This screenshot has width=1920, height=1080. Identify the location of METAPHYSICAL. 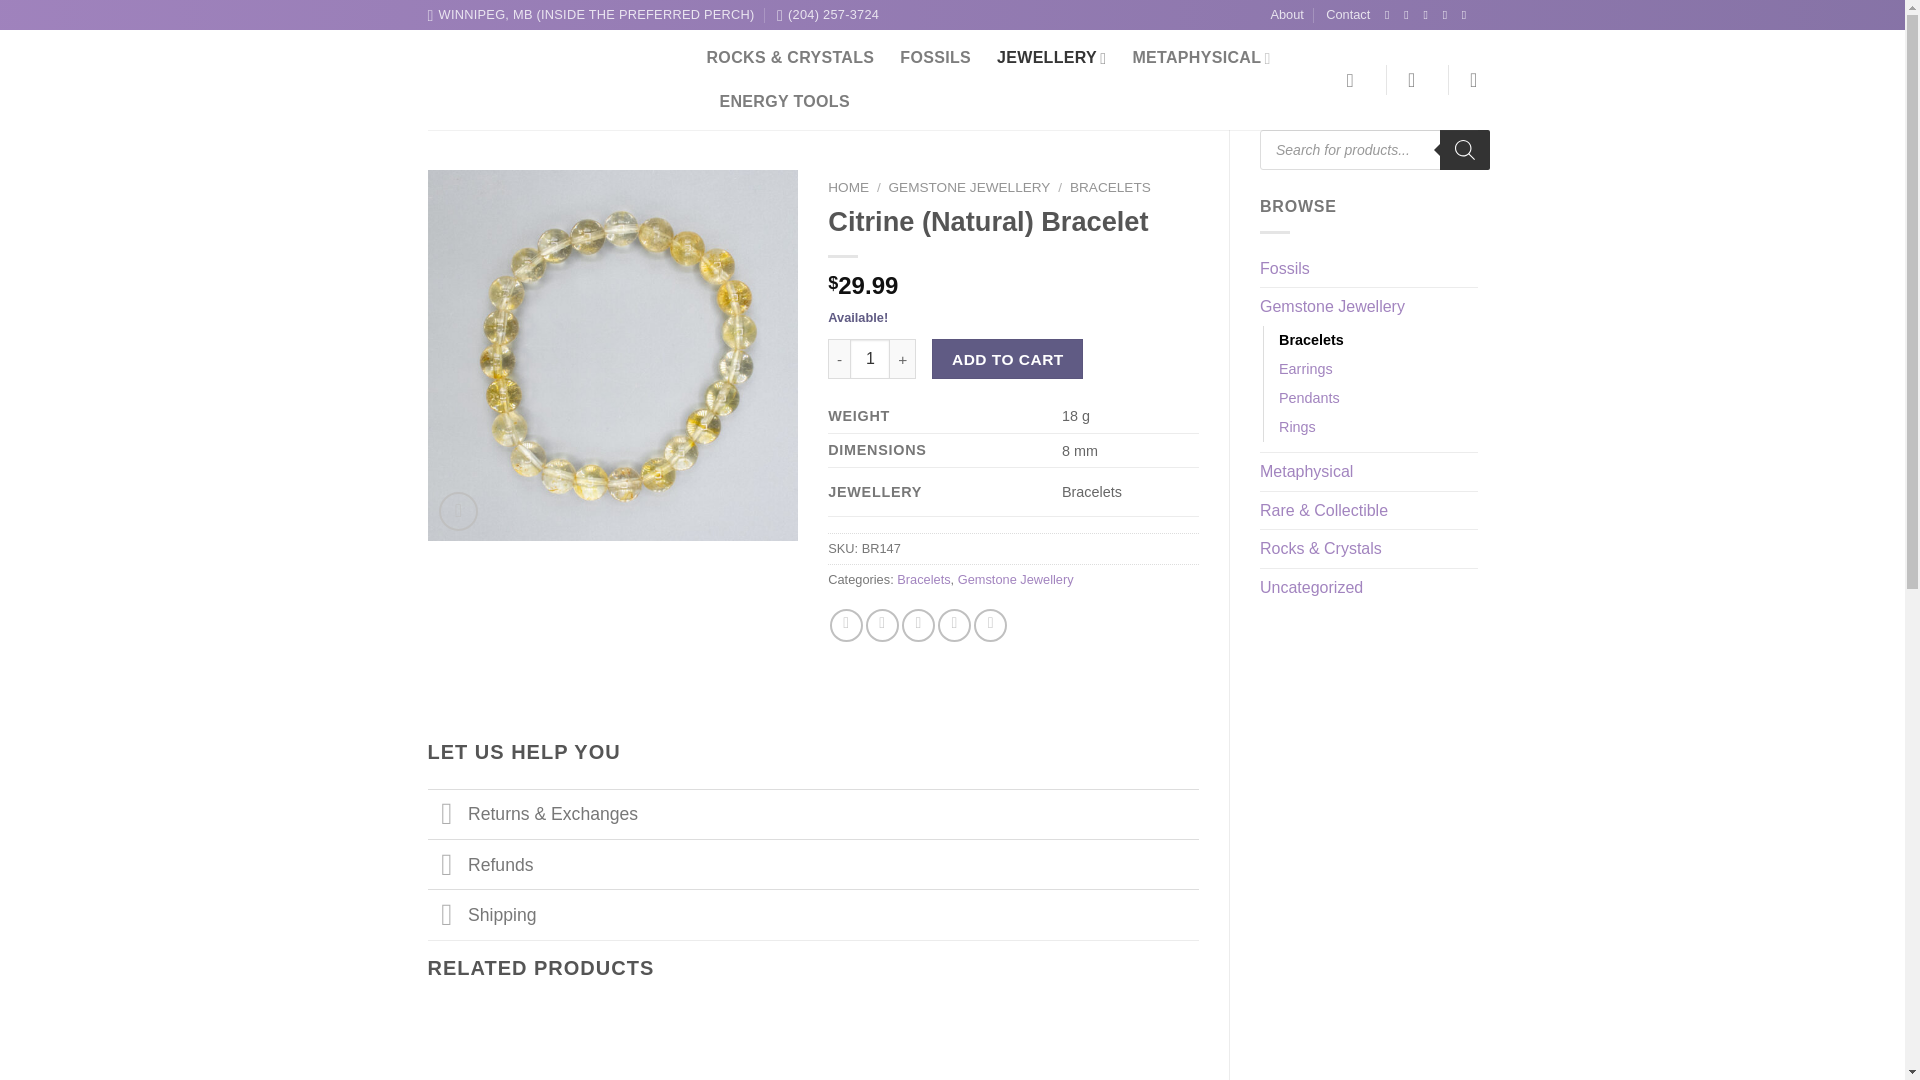
(1200, 57).